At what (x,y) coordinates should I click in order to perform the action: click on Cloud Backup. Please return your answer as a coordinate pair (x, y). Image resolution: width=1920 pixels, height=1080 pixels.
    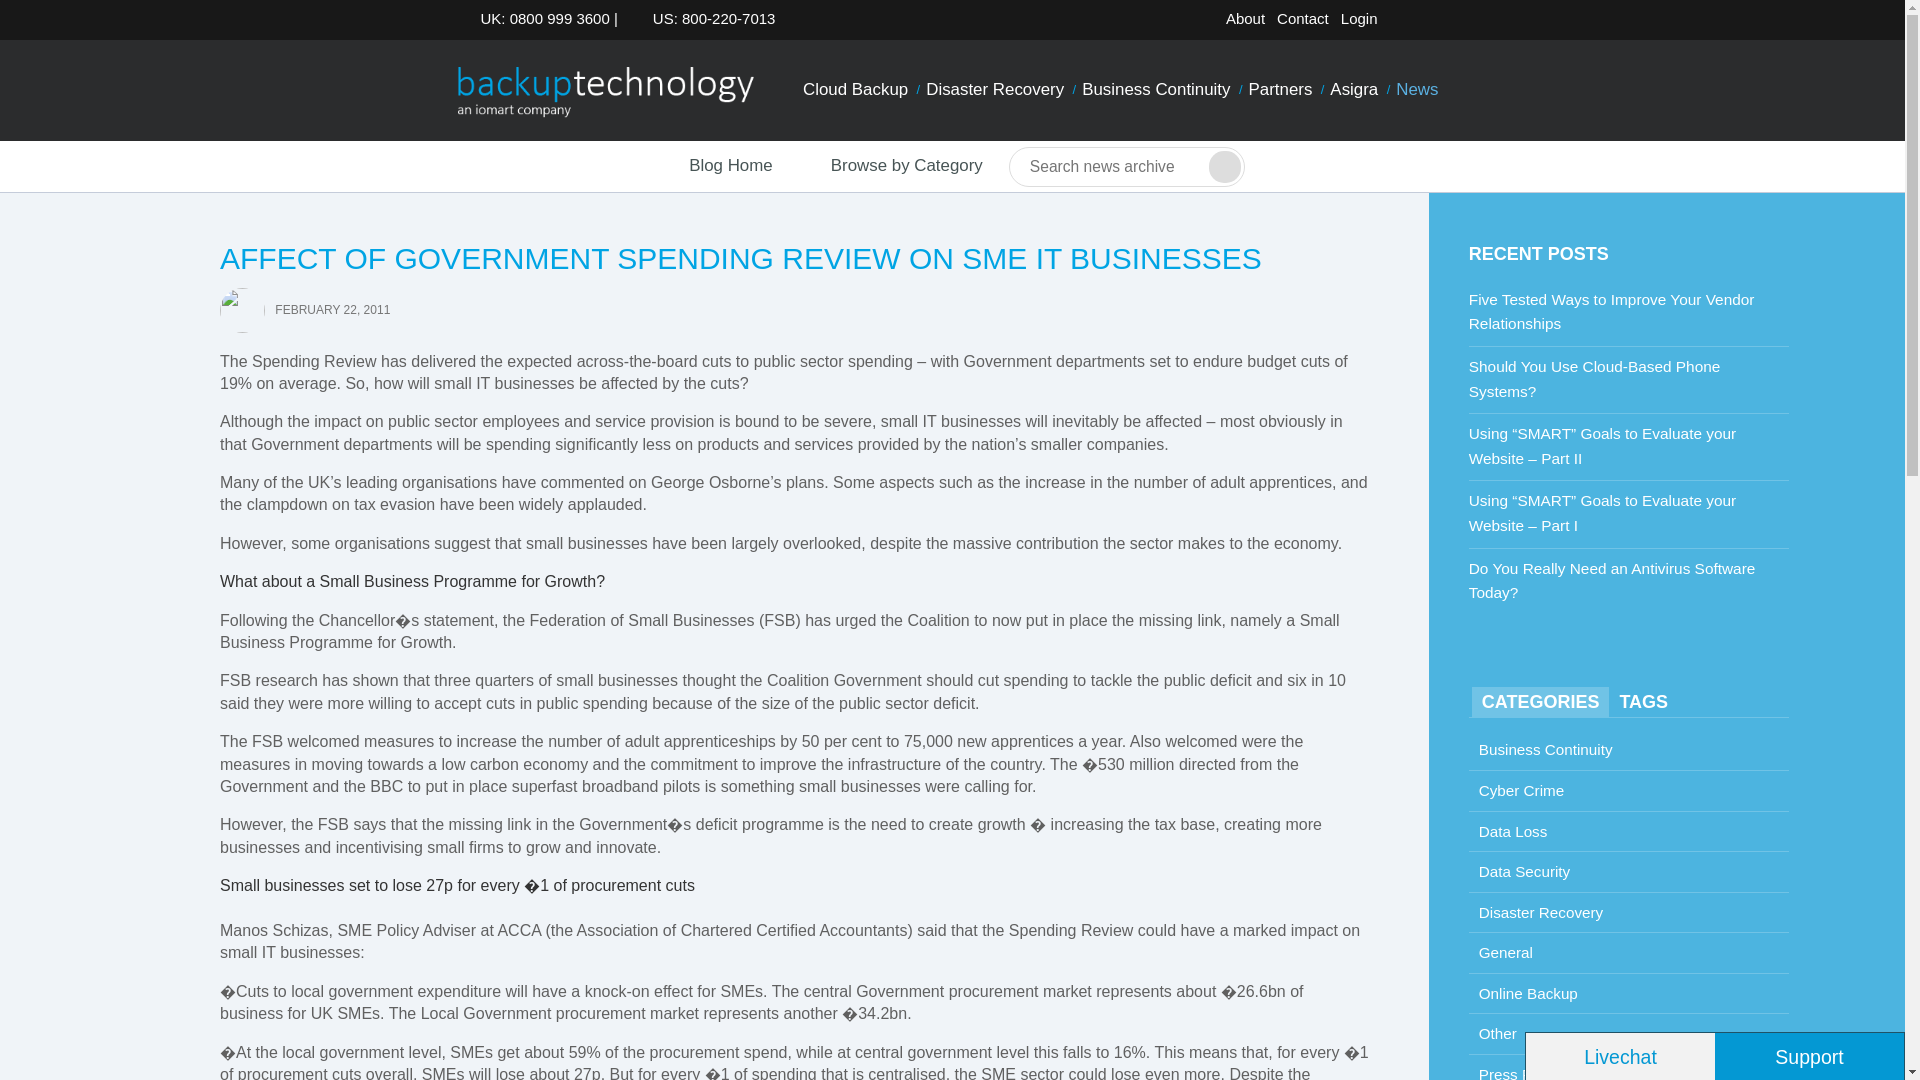
    Looking at the image, I should click on (856, 90).